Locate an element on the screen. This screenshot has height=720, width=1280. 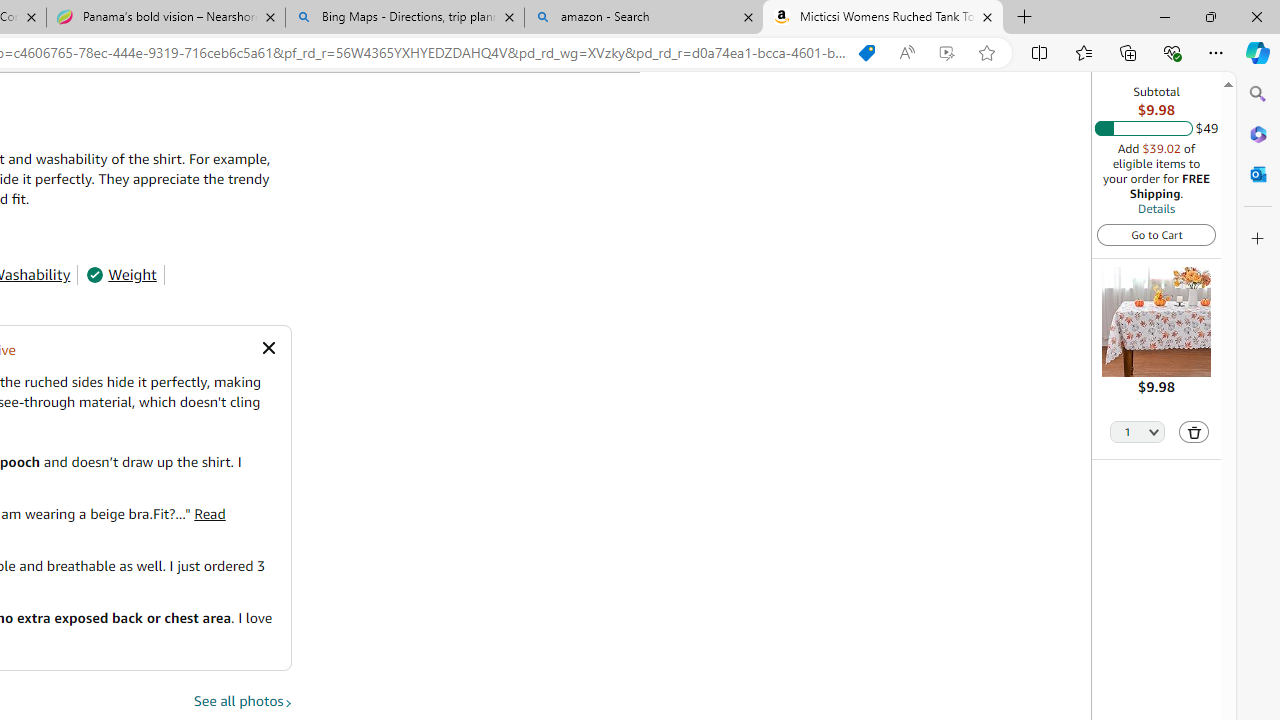
Weight is located at coordinates (121, 274).